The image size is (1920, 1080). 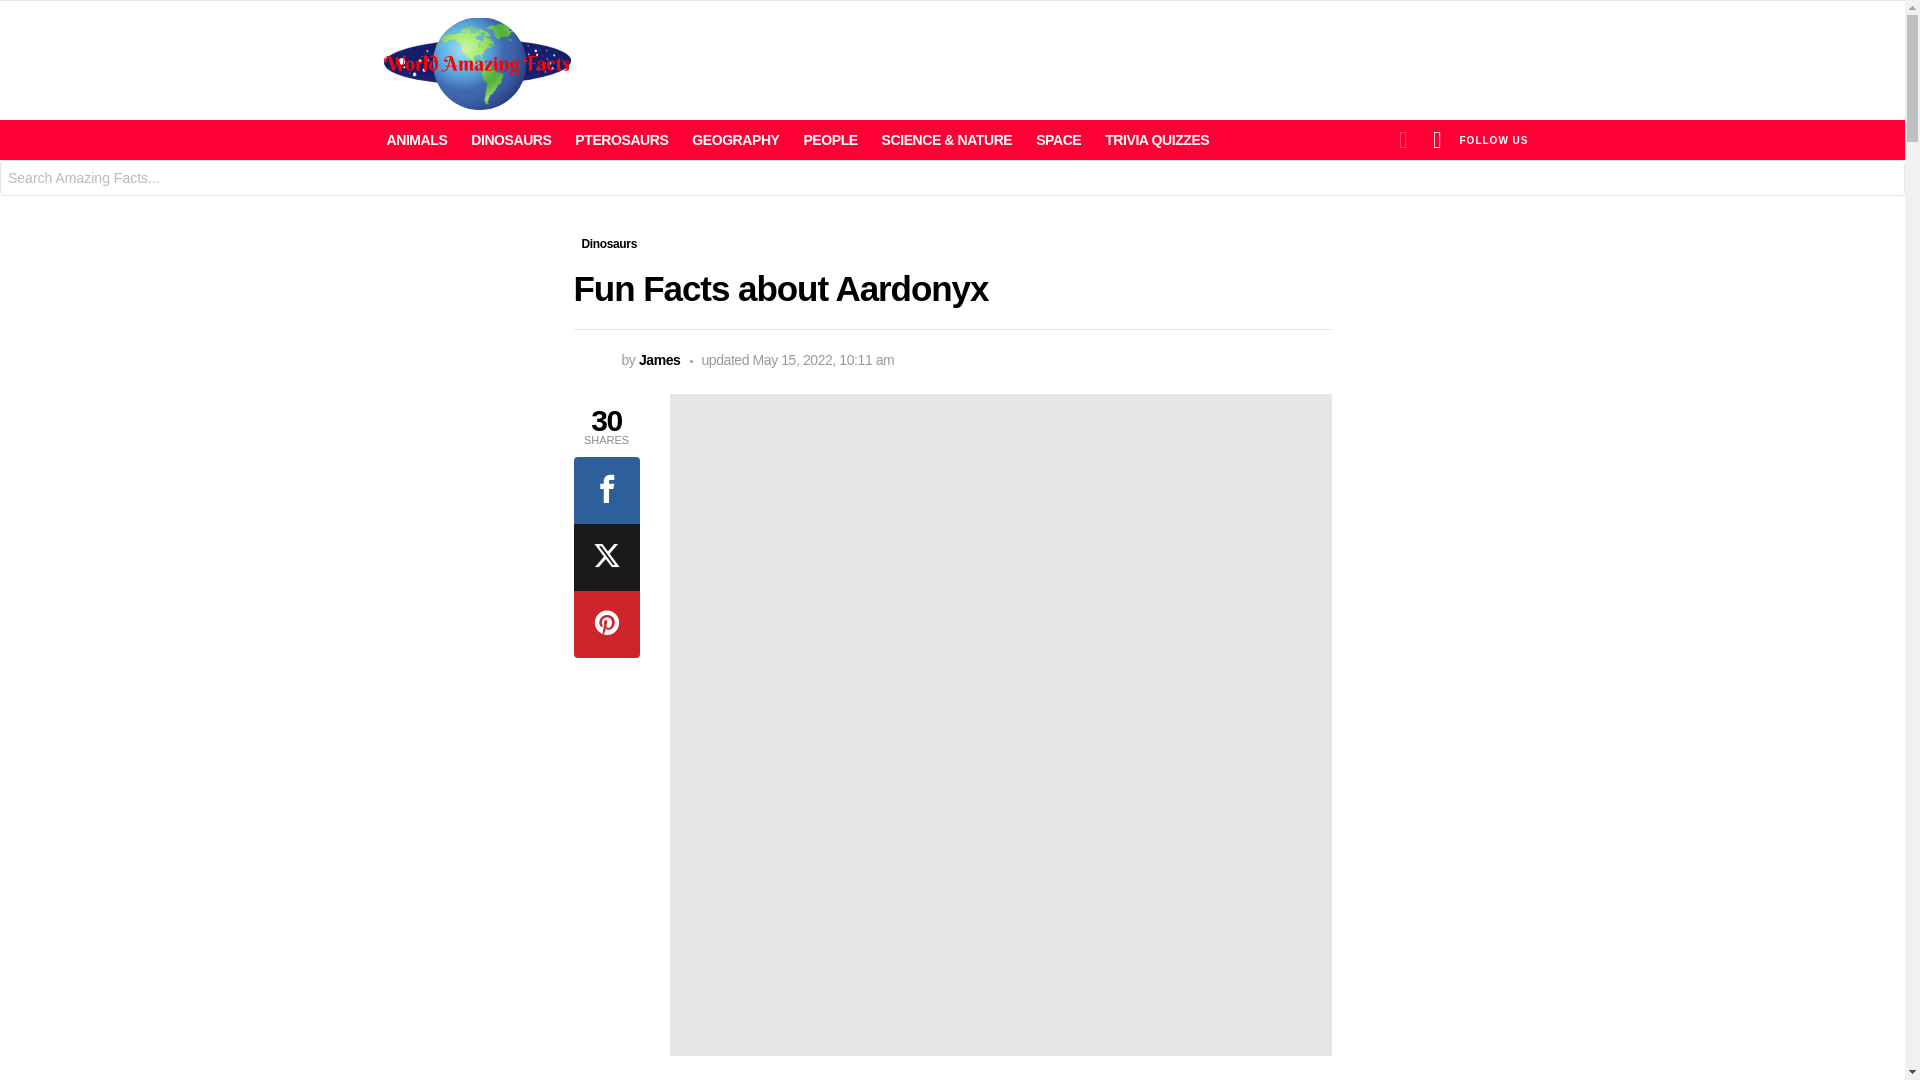 What do you see at coordinates (1156, 140) in the screenshot?
I see `TRIVIA QUIZZES` at bounding box center [1156, 140].